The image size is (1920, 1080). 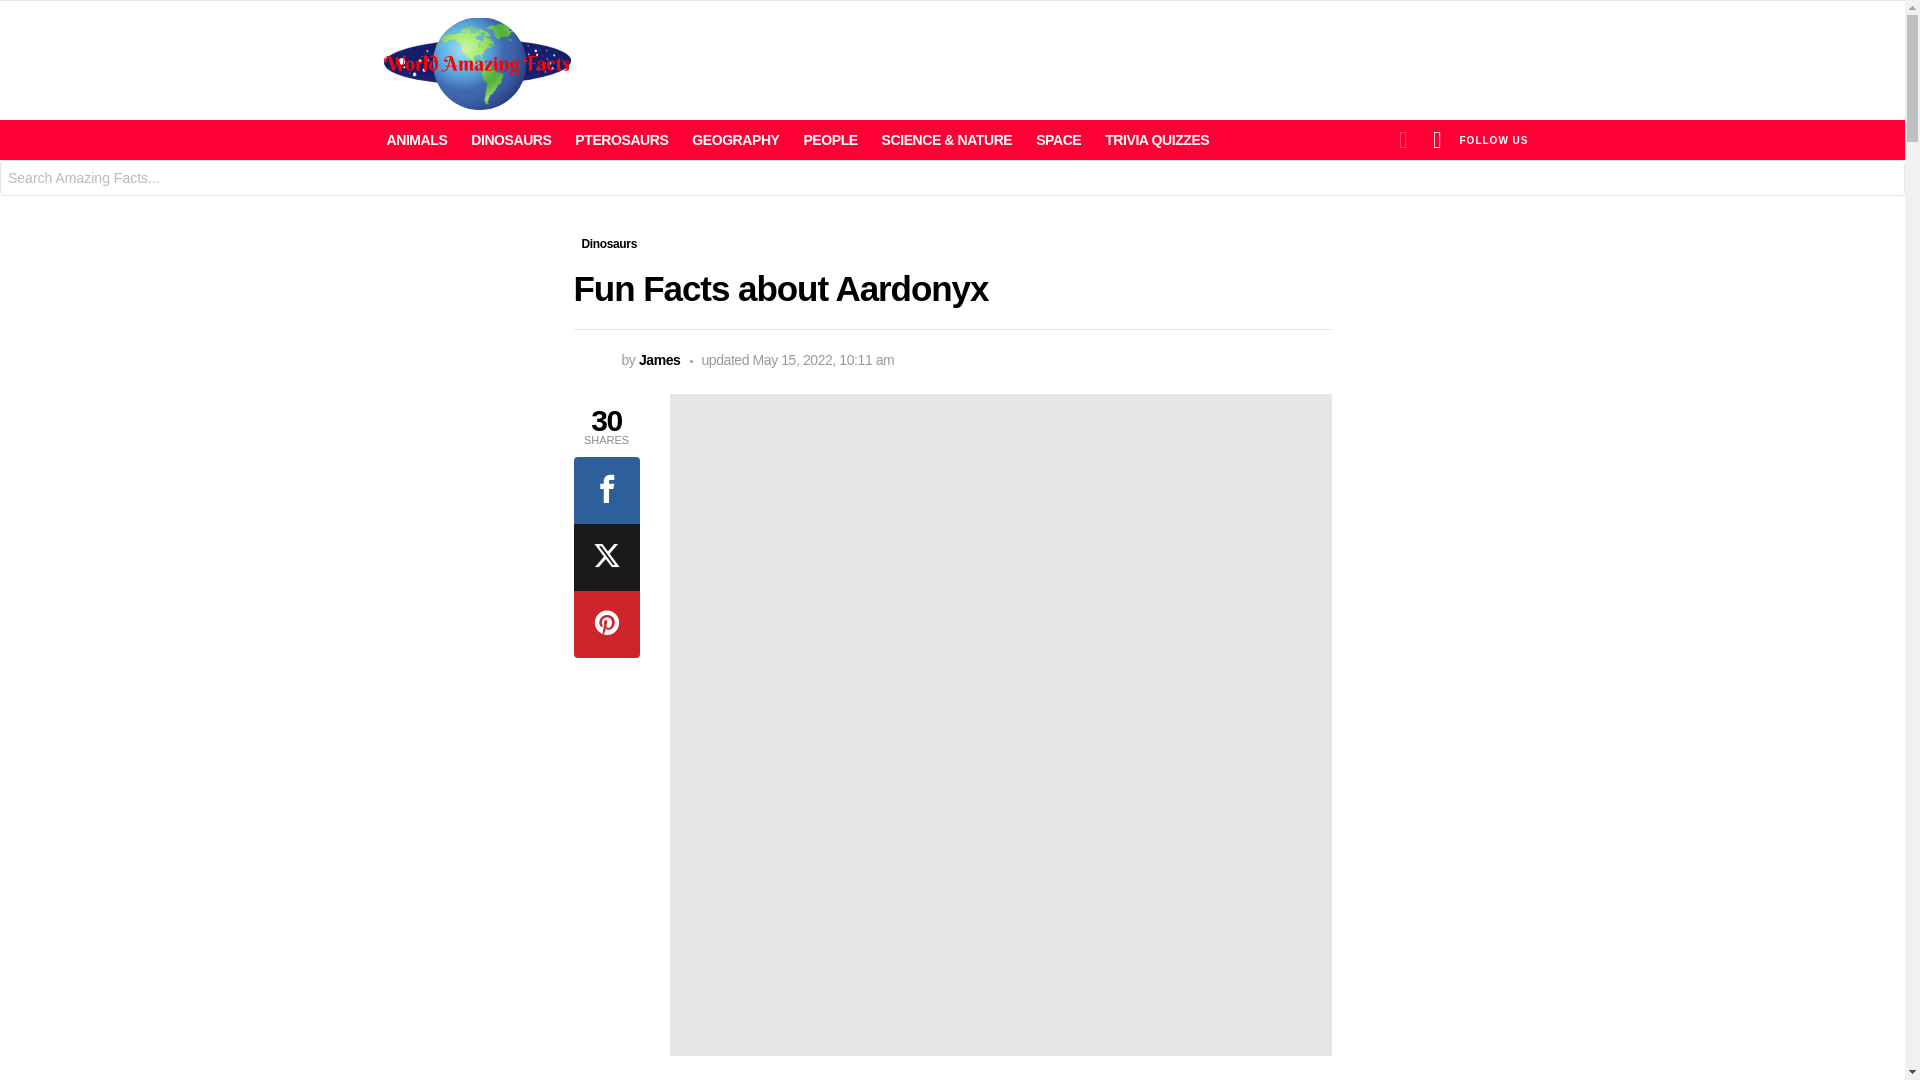 What do you see at coordinates (1156, 140) in the screenshot?
I see `TRIVIA QUIZZES` at bounding box center [1156, 140].